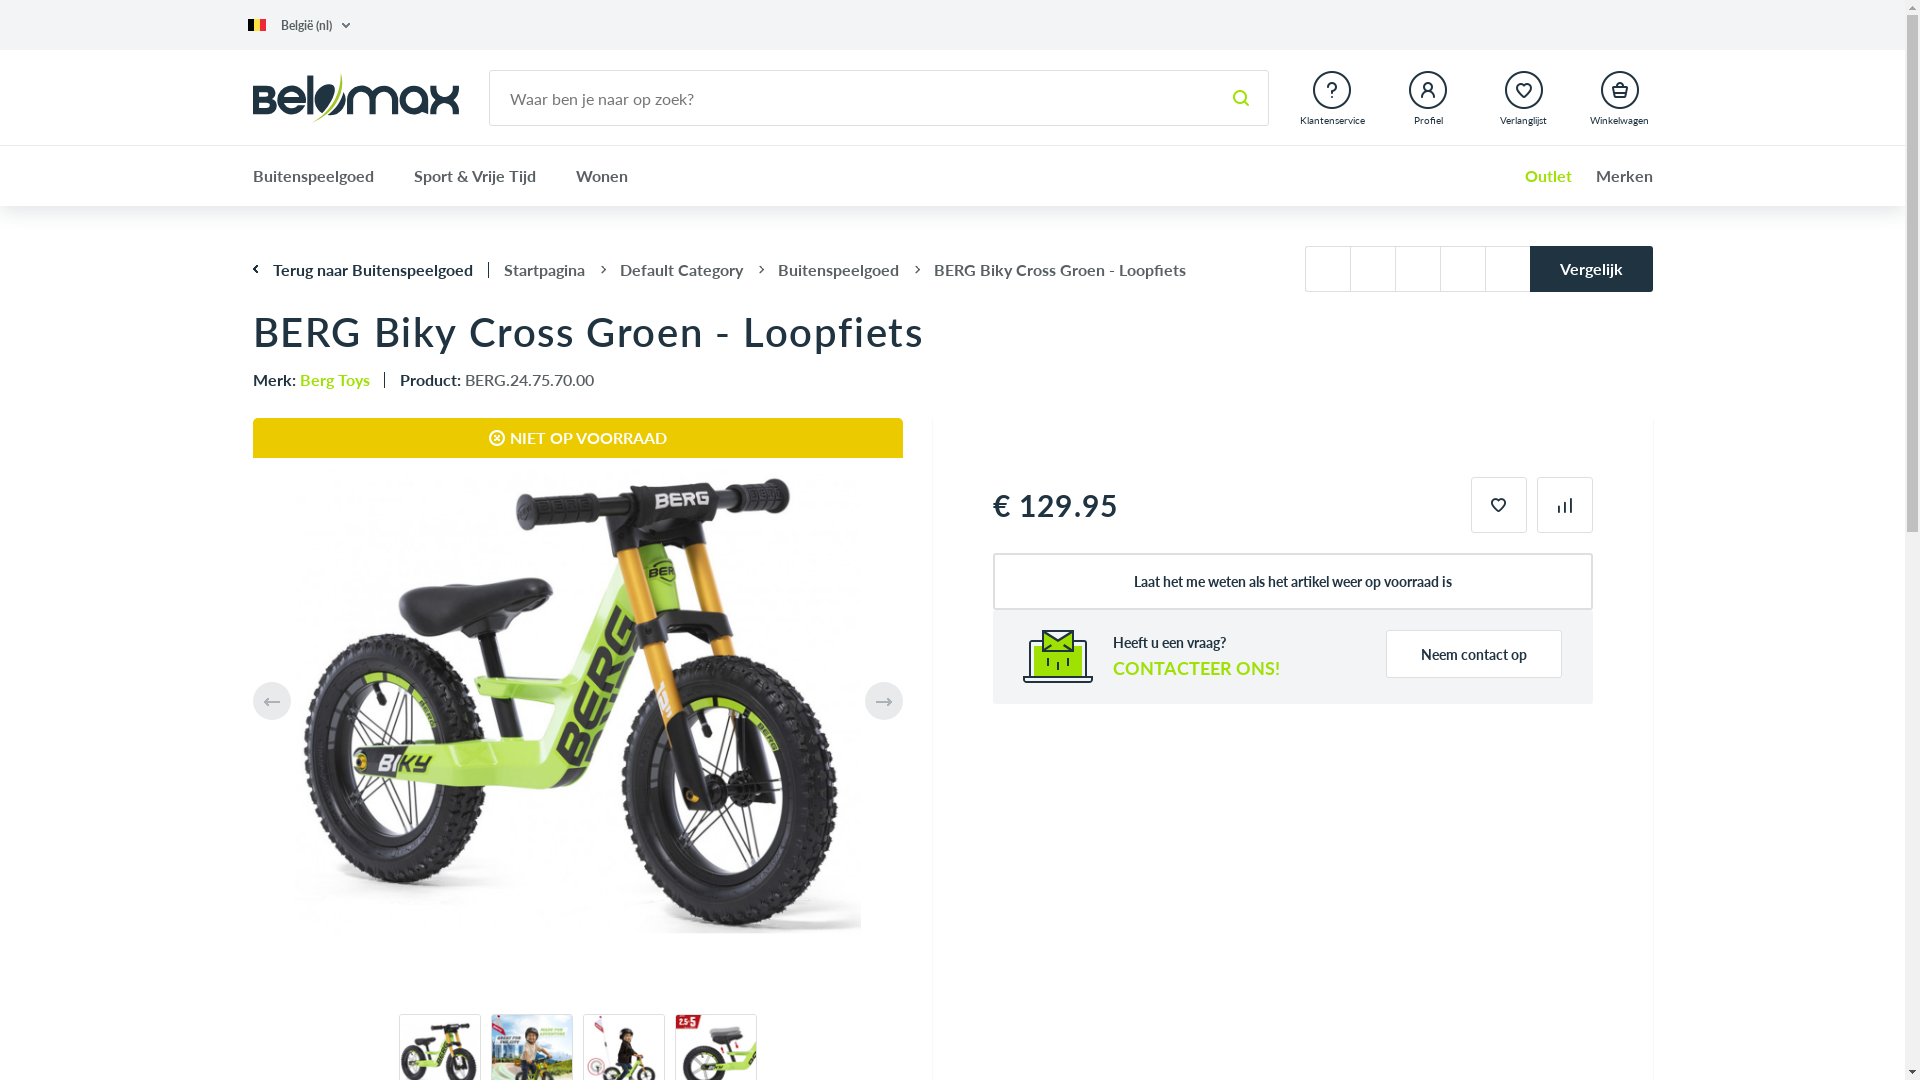  I want to click on Outlet, so click(1538, 176).